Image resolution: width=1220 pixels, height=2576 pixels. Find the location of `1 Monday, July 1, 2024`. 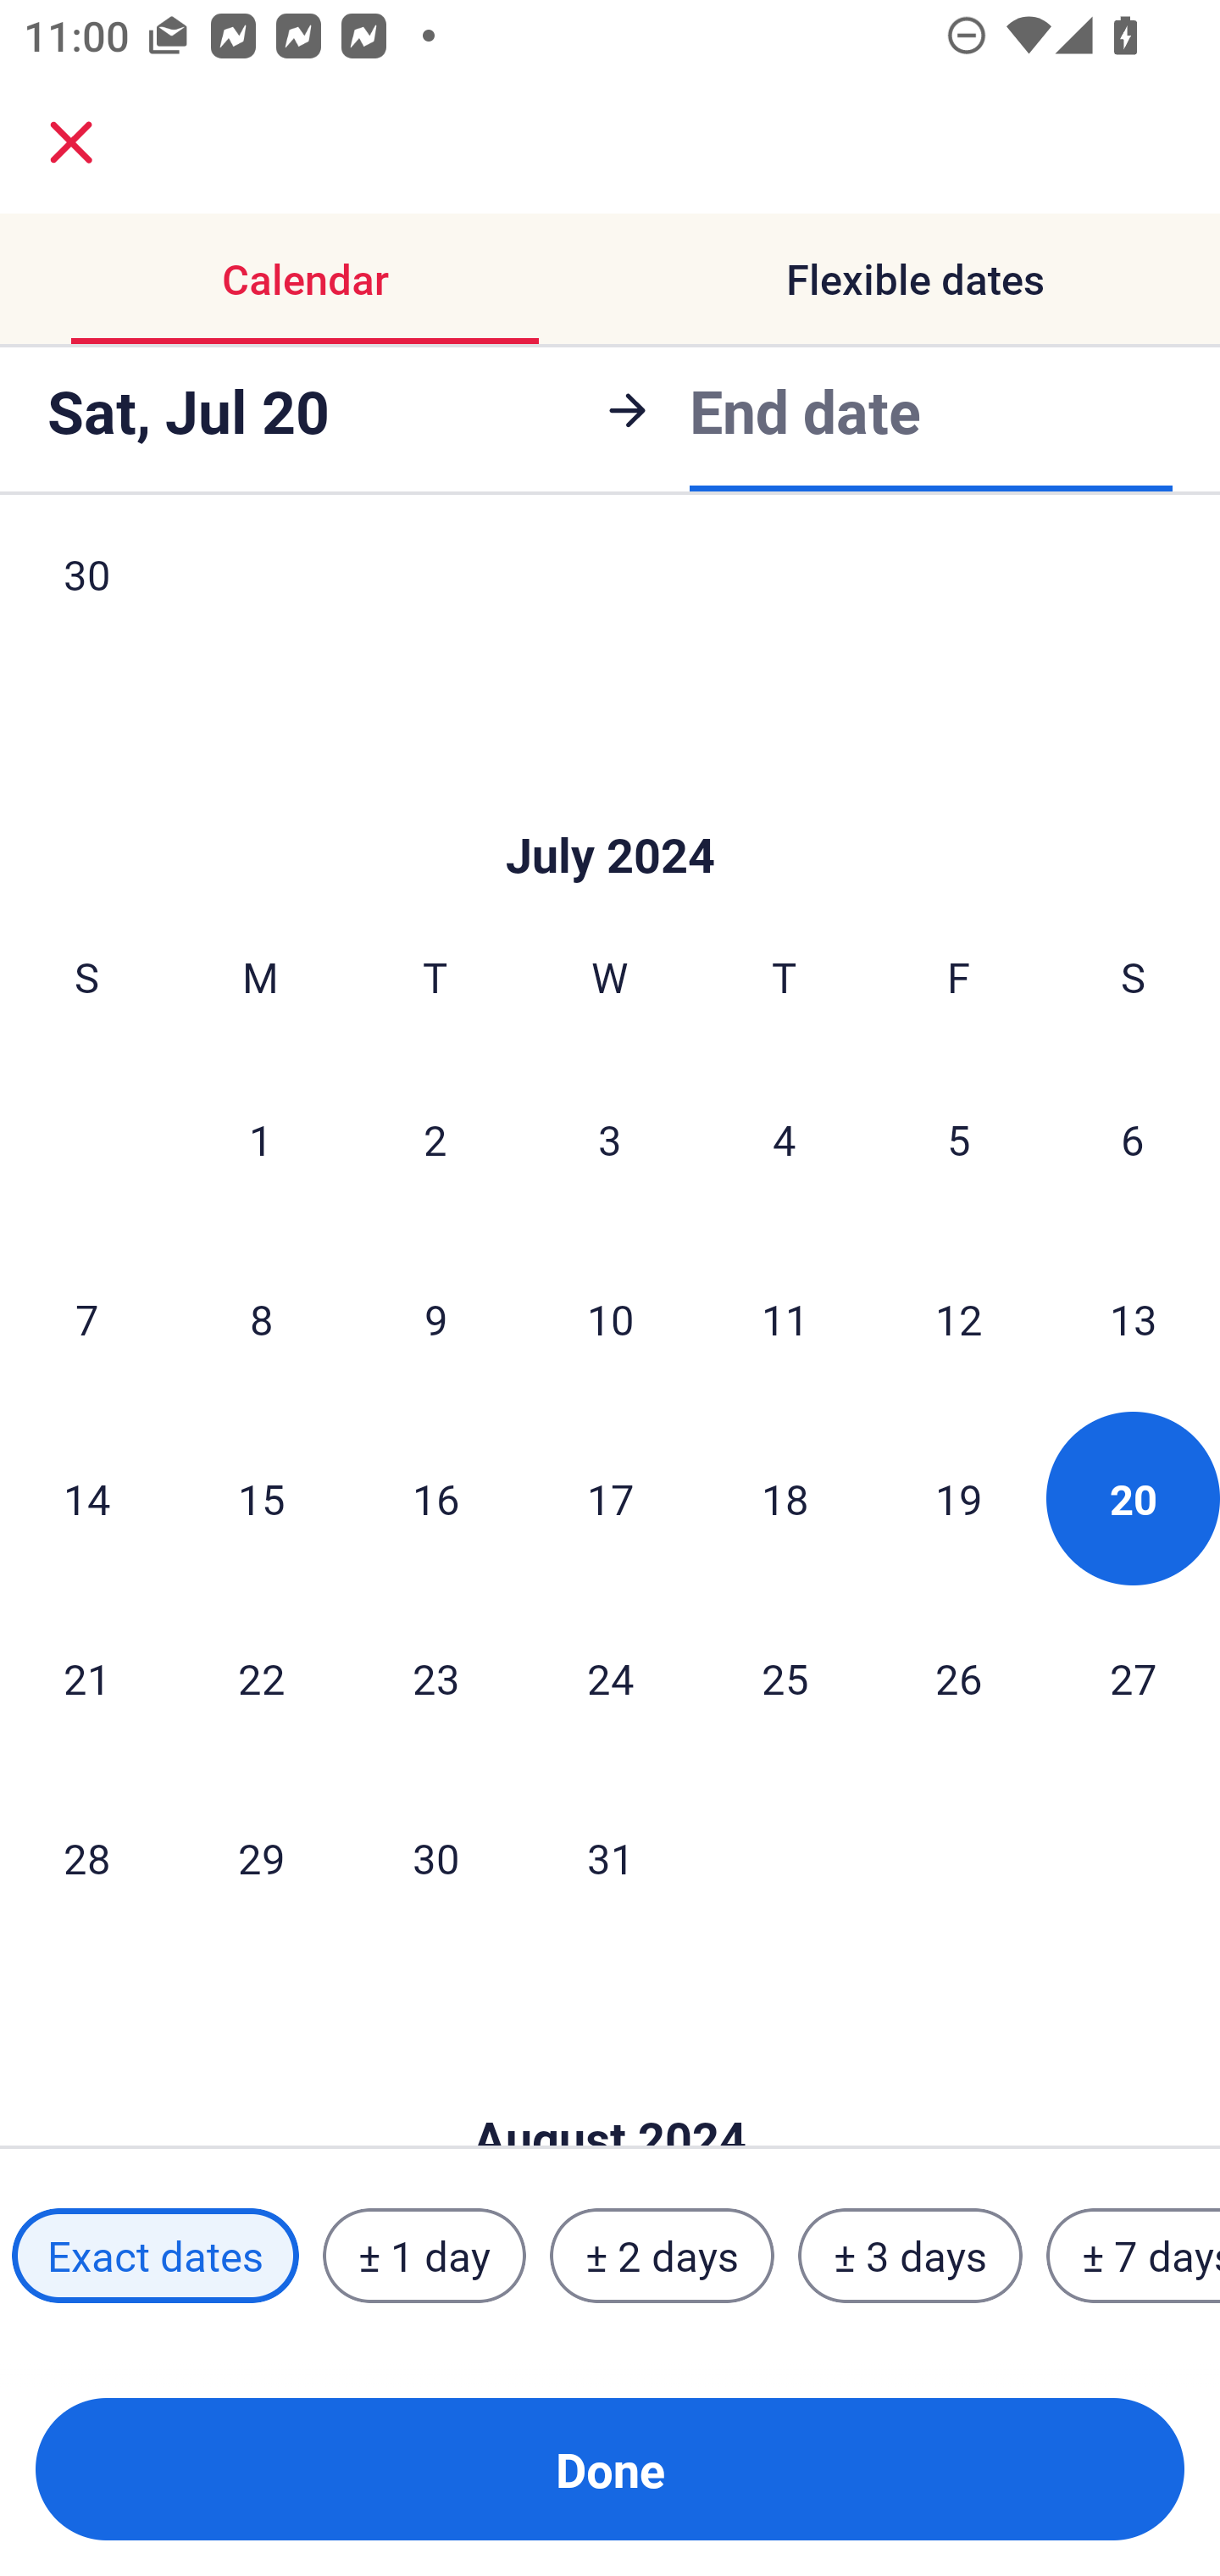

1 Monday, July 1, 2024 is located at coordinates (260, 1140).